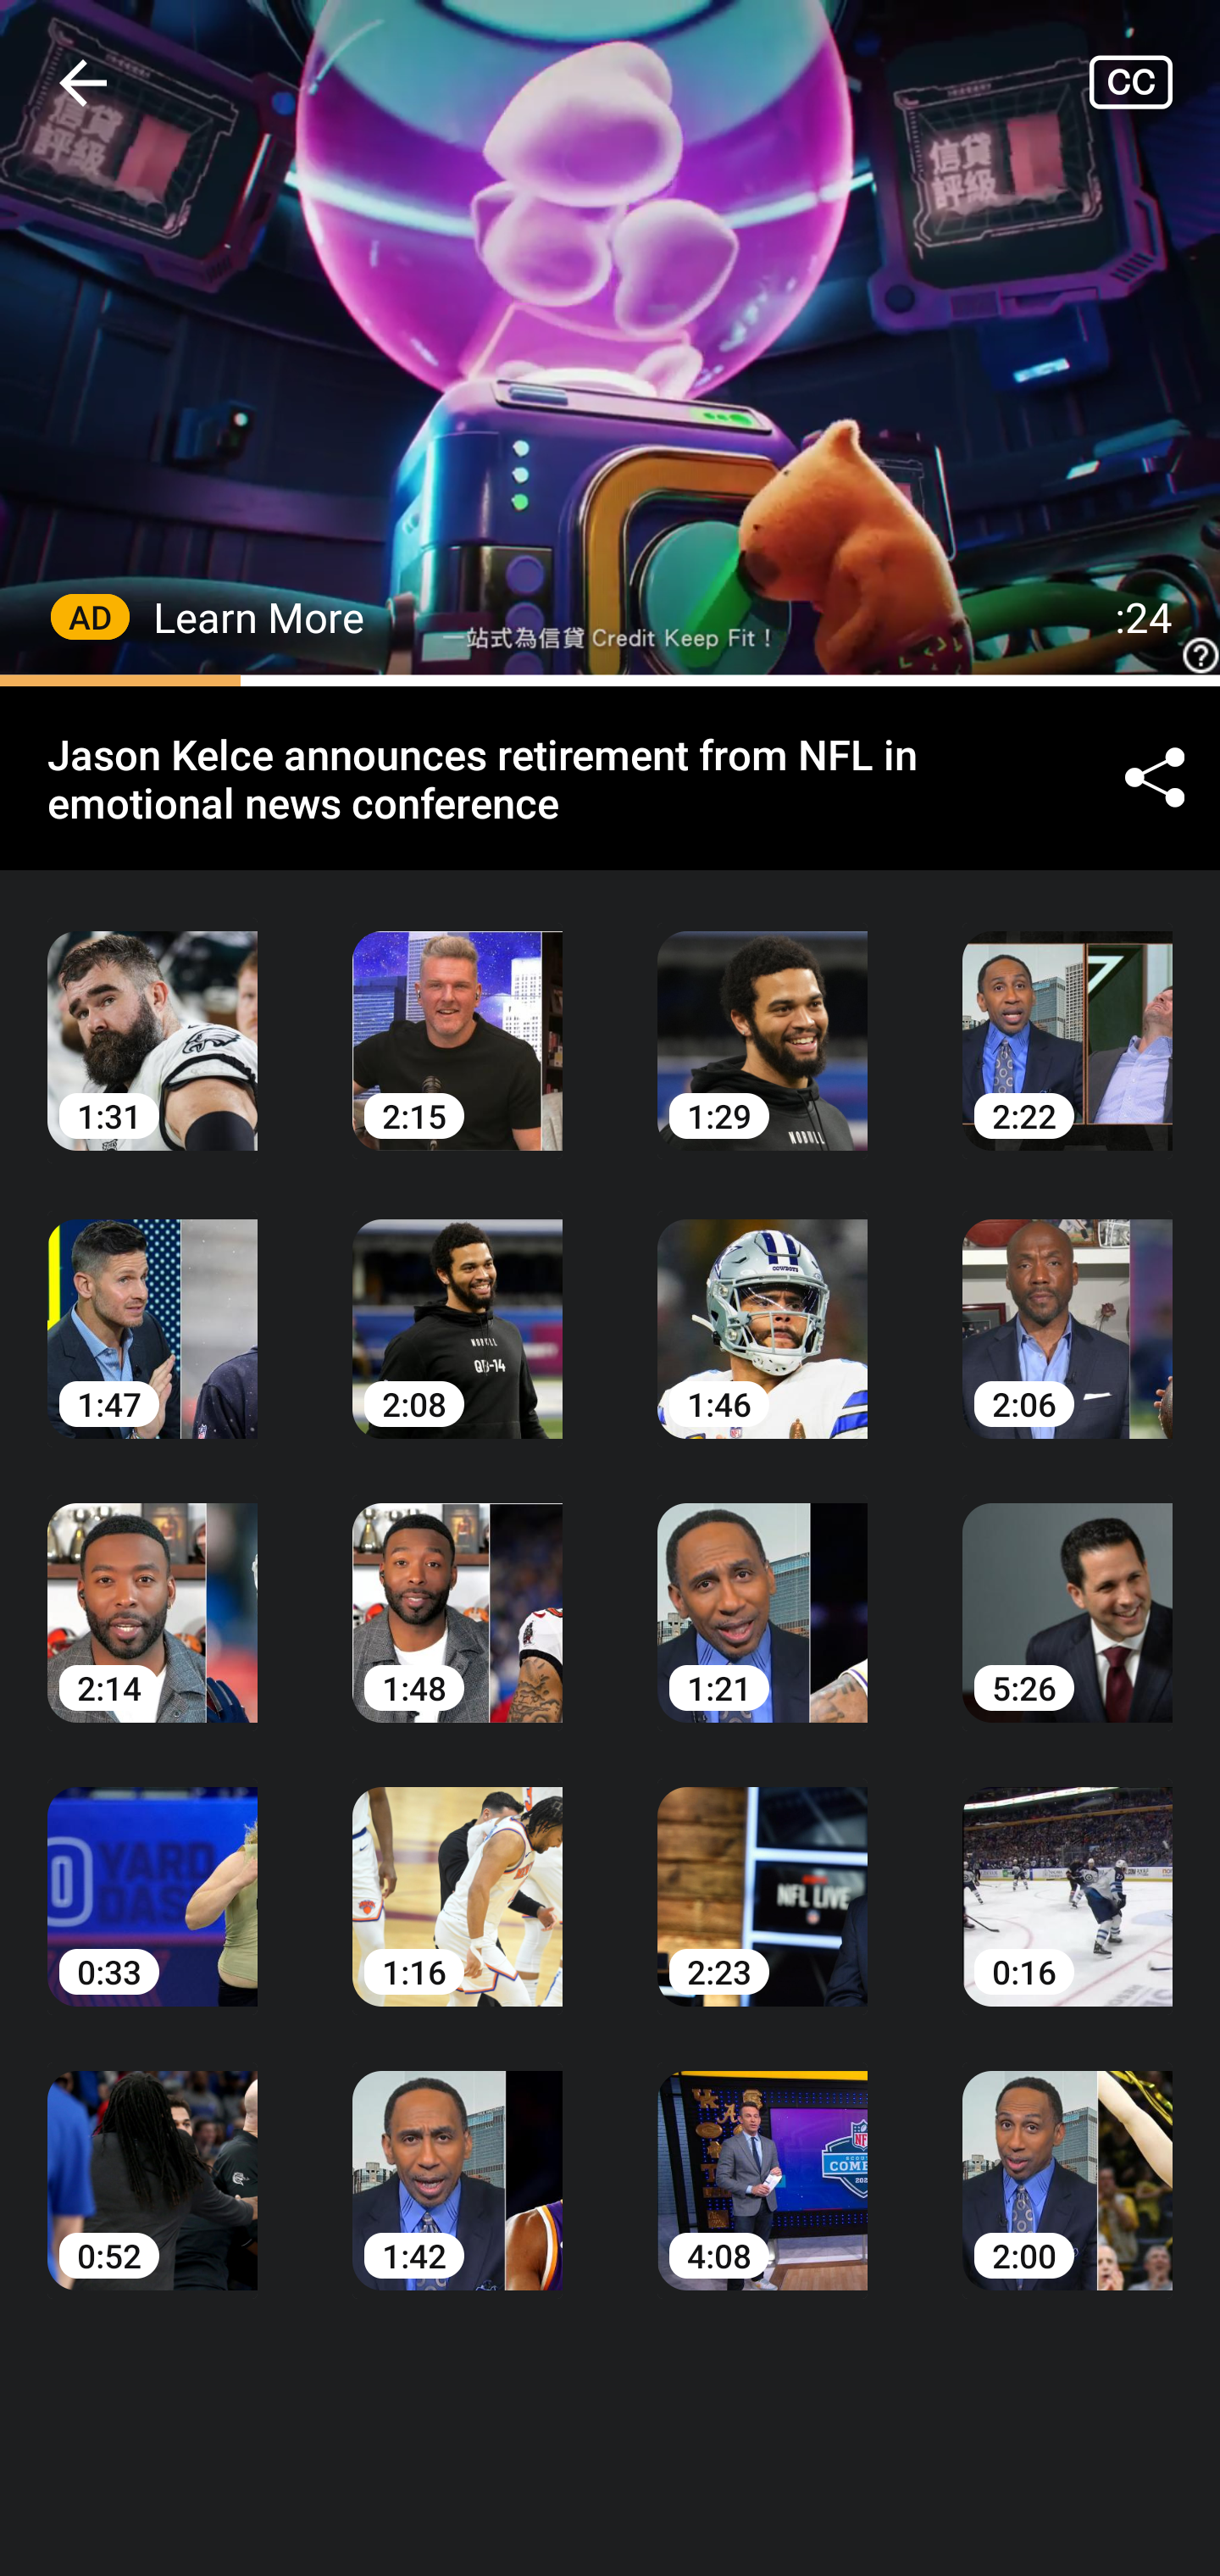 The height and width of the screenshot is (2576, 1220). What do you see at coordinates (152, 1017) in the screenshot?
I see `1:31` at bounding box center [152, 1017].